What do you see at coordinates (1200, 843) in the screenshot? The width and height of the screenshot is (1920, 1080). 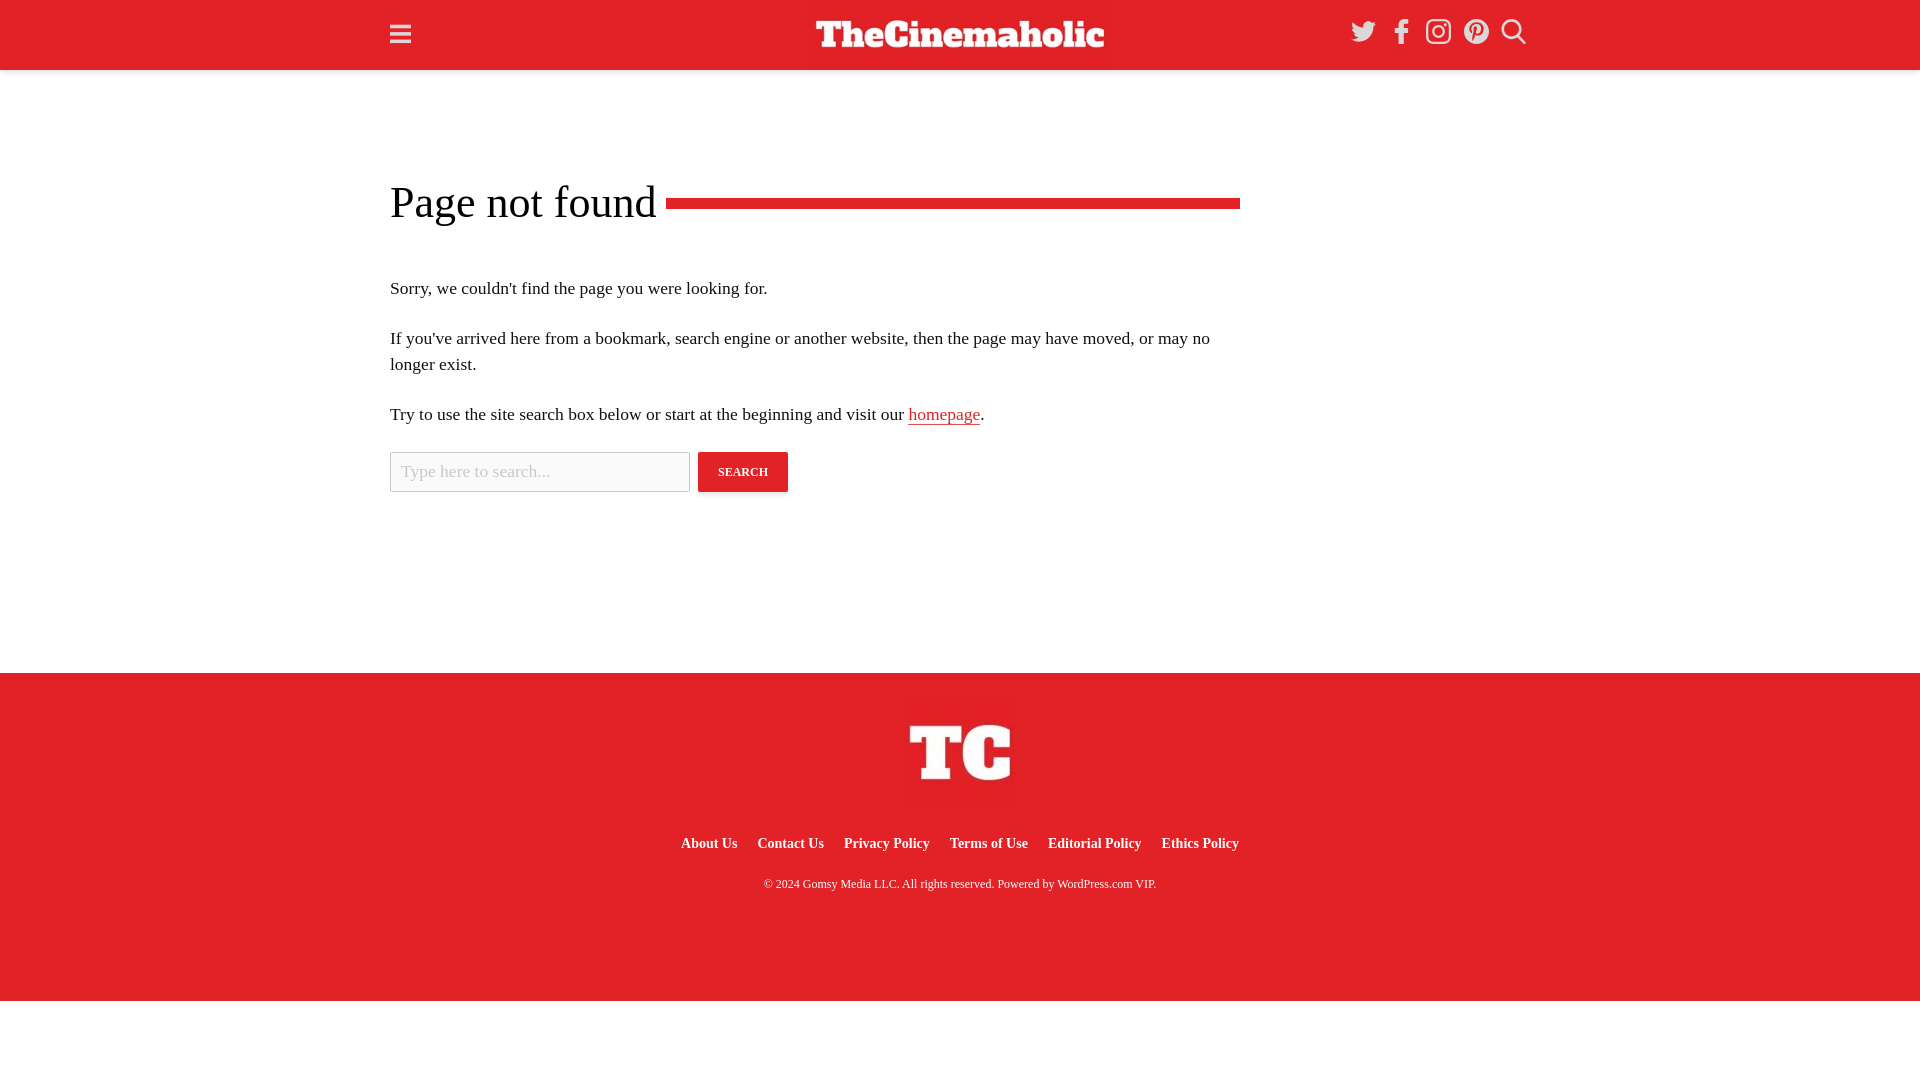 I see `Ethics Policy` at bounding box center [1200, 843].